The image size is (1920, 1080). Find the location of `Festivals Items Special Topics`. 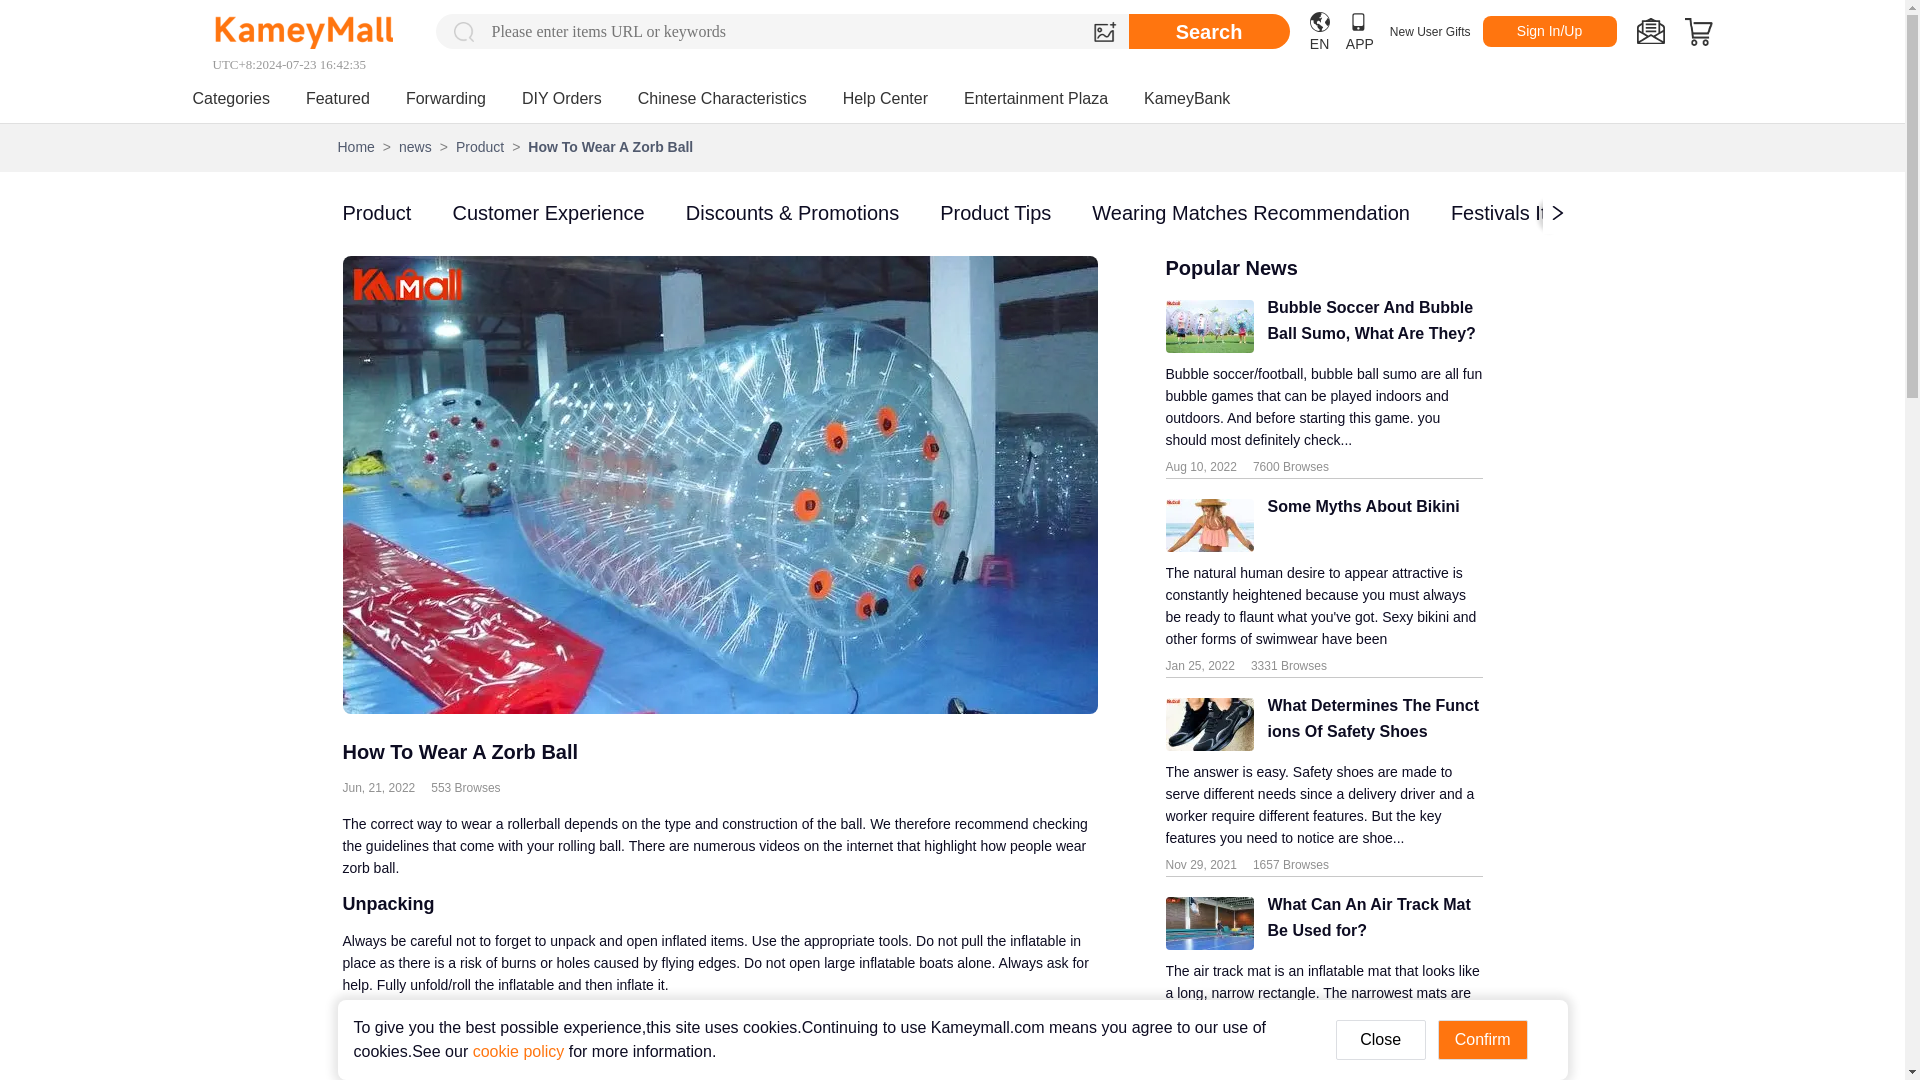

Festivals Items Special Topics is located at coordinates (1584, 212).